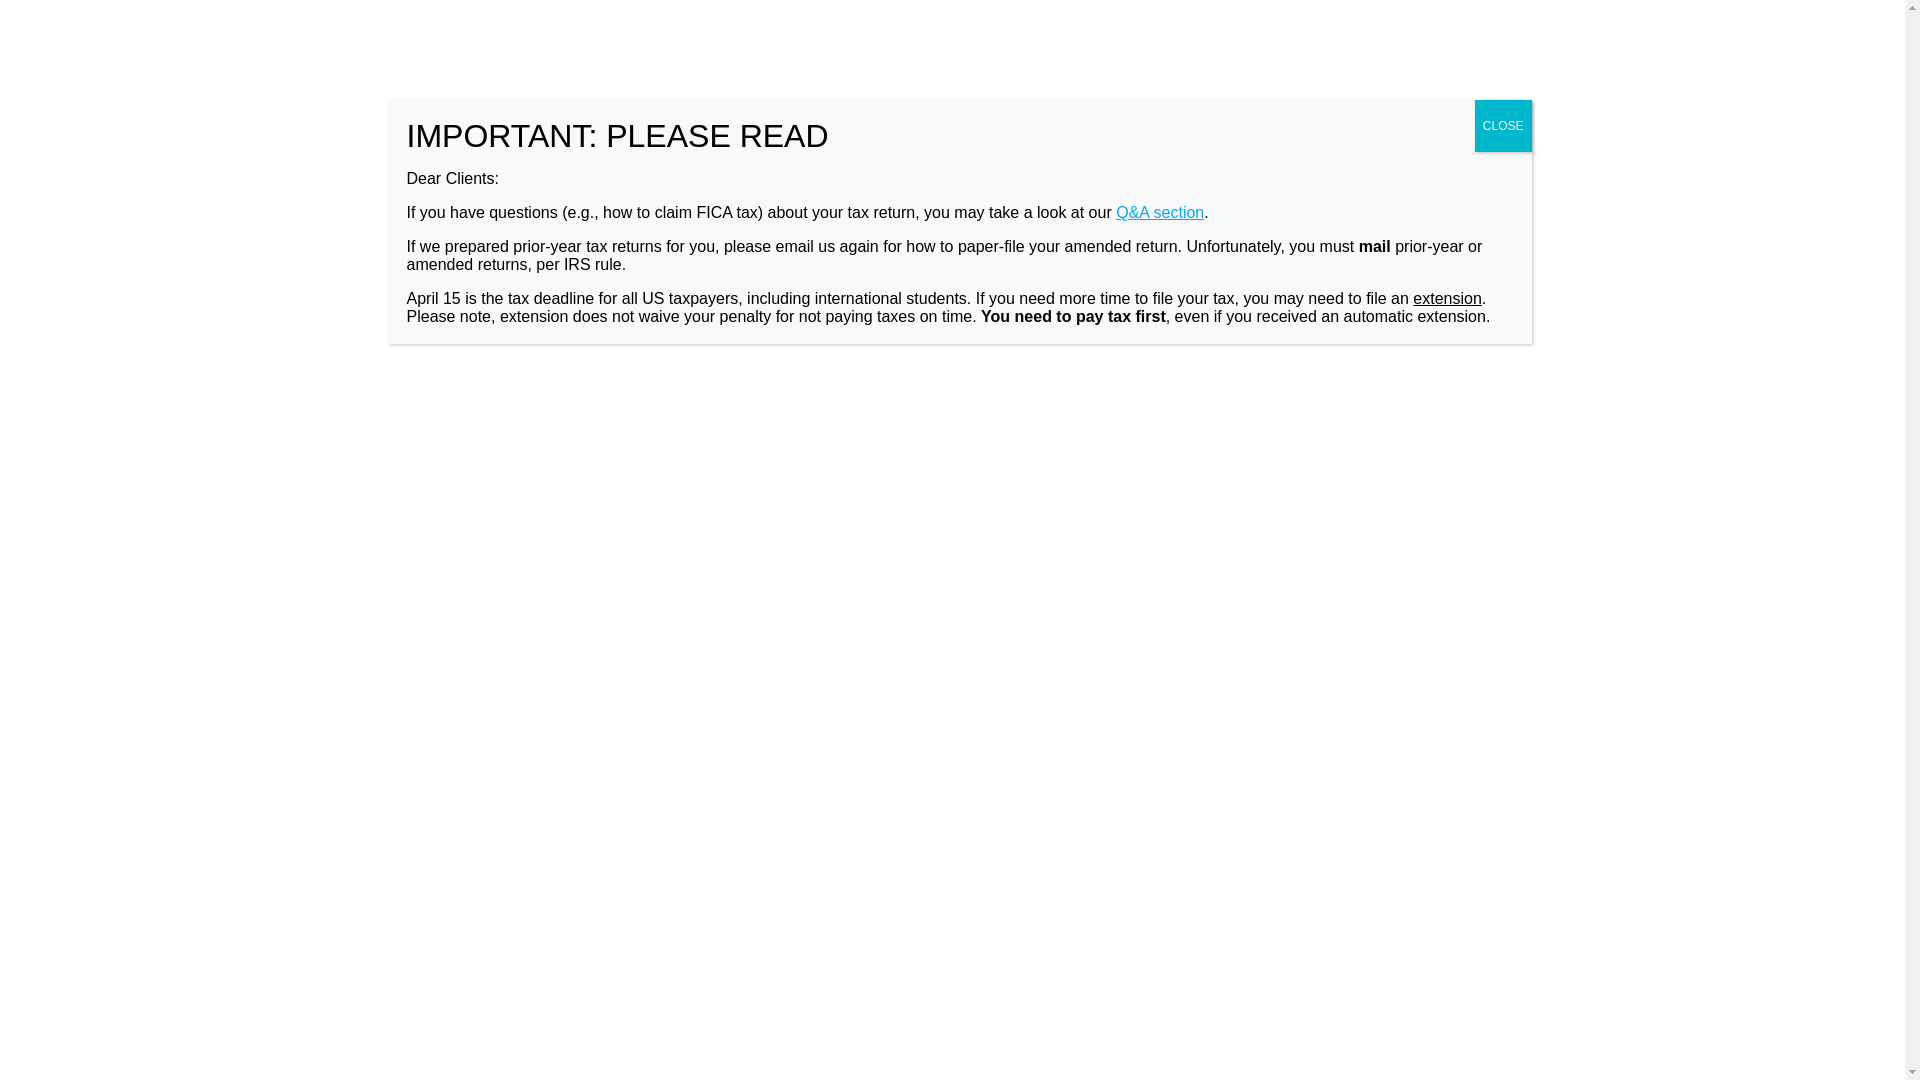 The height and width of the screenshot is (1080, 1920). What do you see at coordinates (1503, 2) in the screenshot?
I see `CLOSE` at bounding box center [1503, 2].